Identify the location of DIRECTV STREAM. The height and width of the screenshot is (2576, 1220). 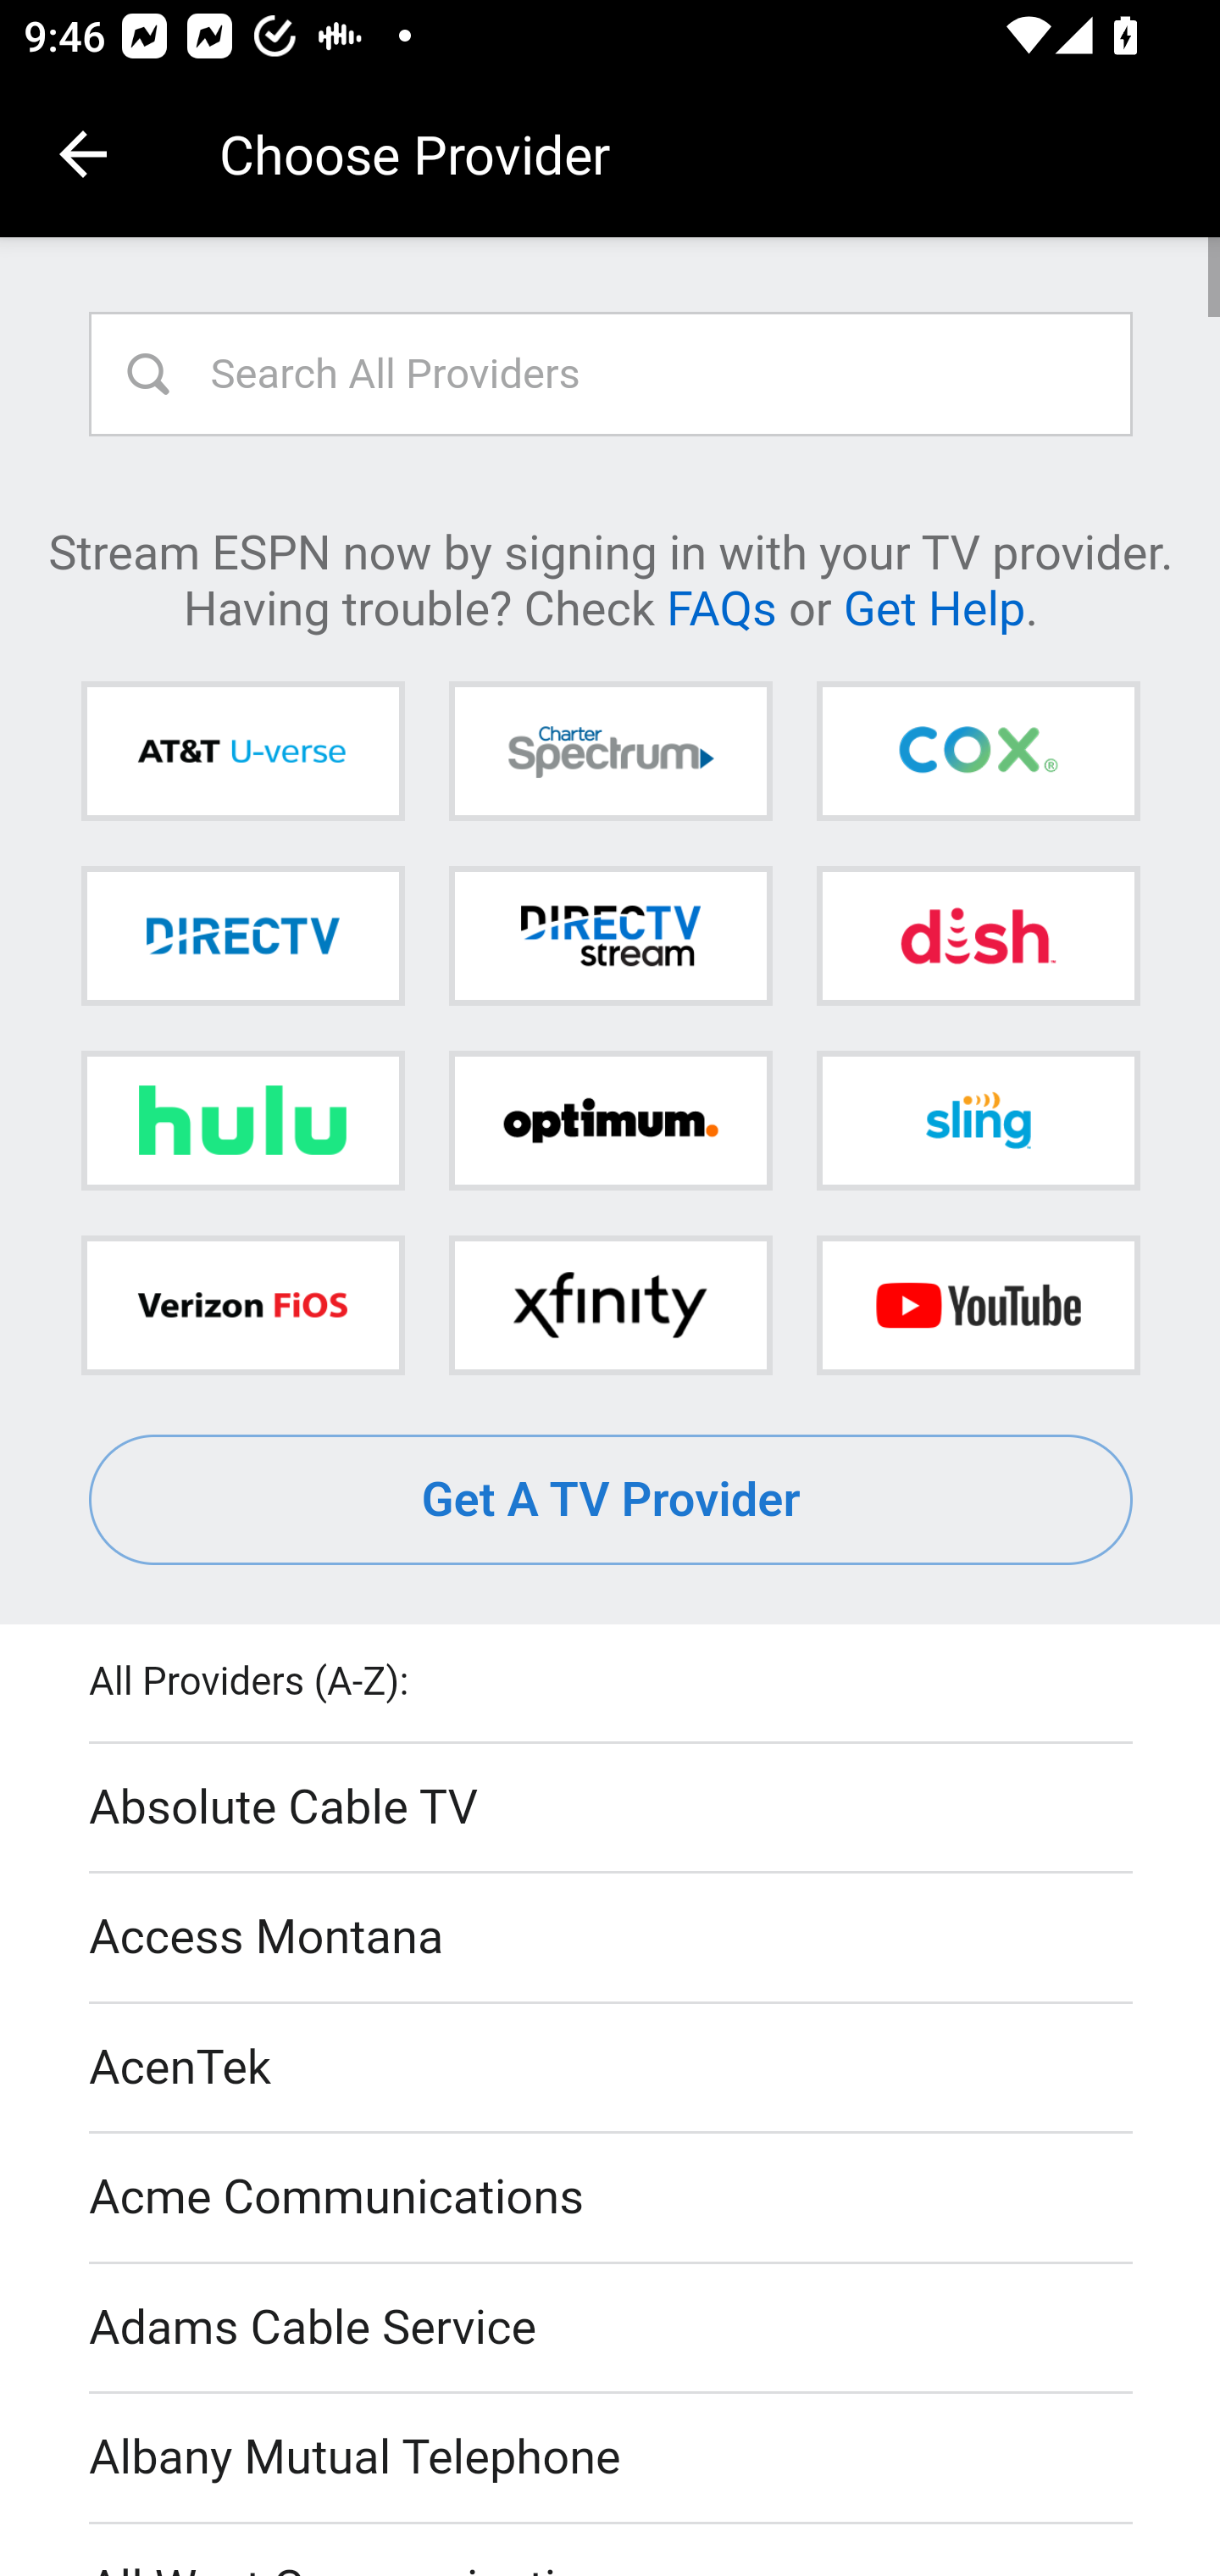
(610, 935).